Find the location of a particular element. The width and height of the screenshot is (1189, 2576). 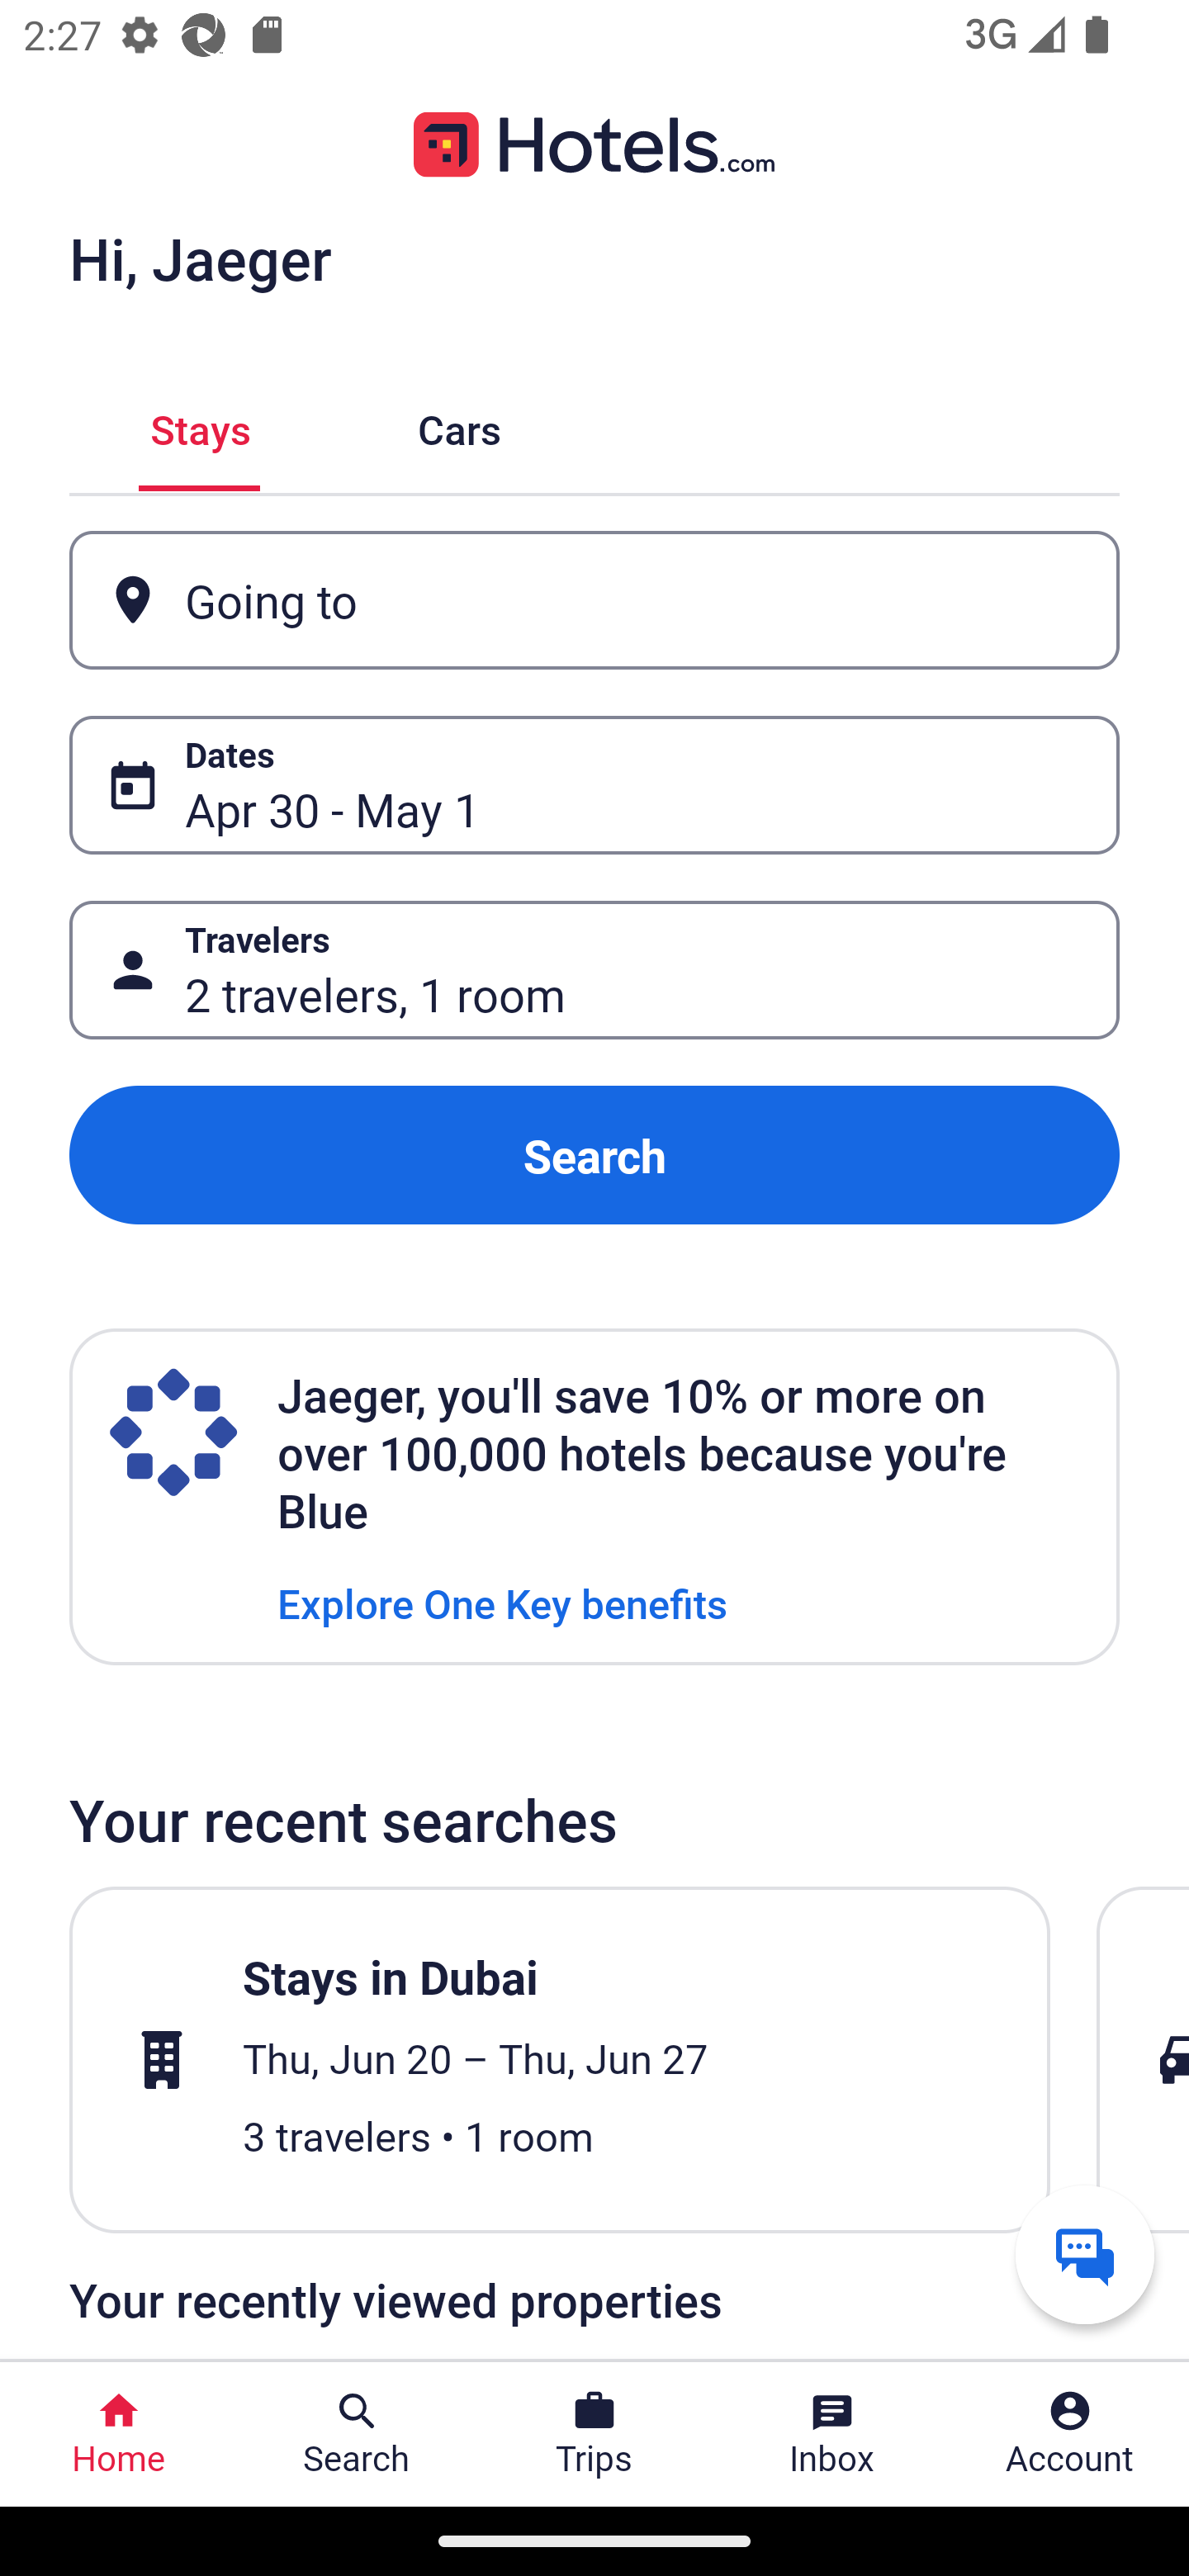

Inbox Inbox Button is located at coordinates (832, 2434).